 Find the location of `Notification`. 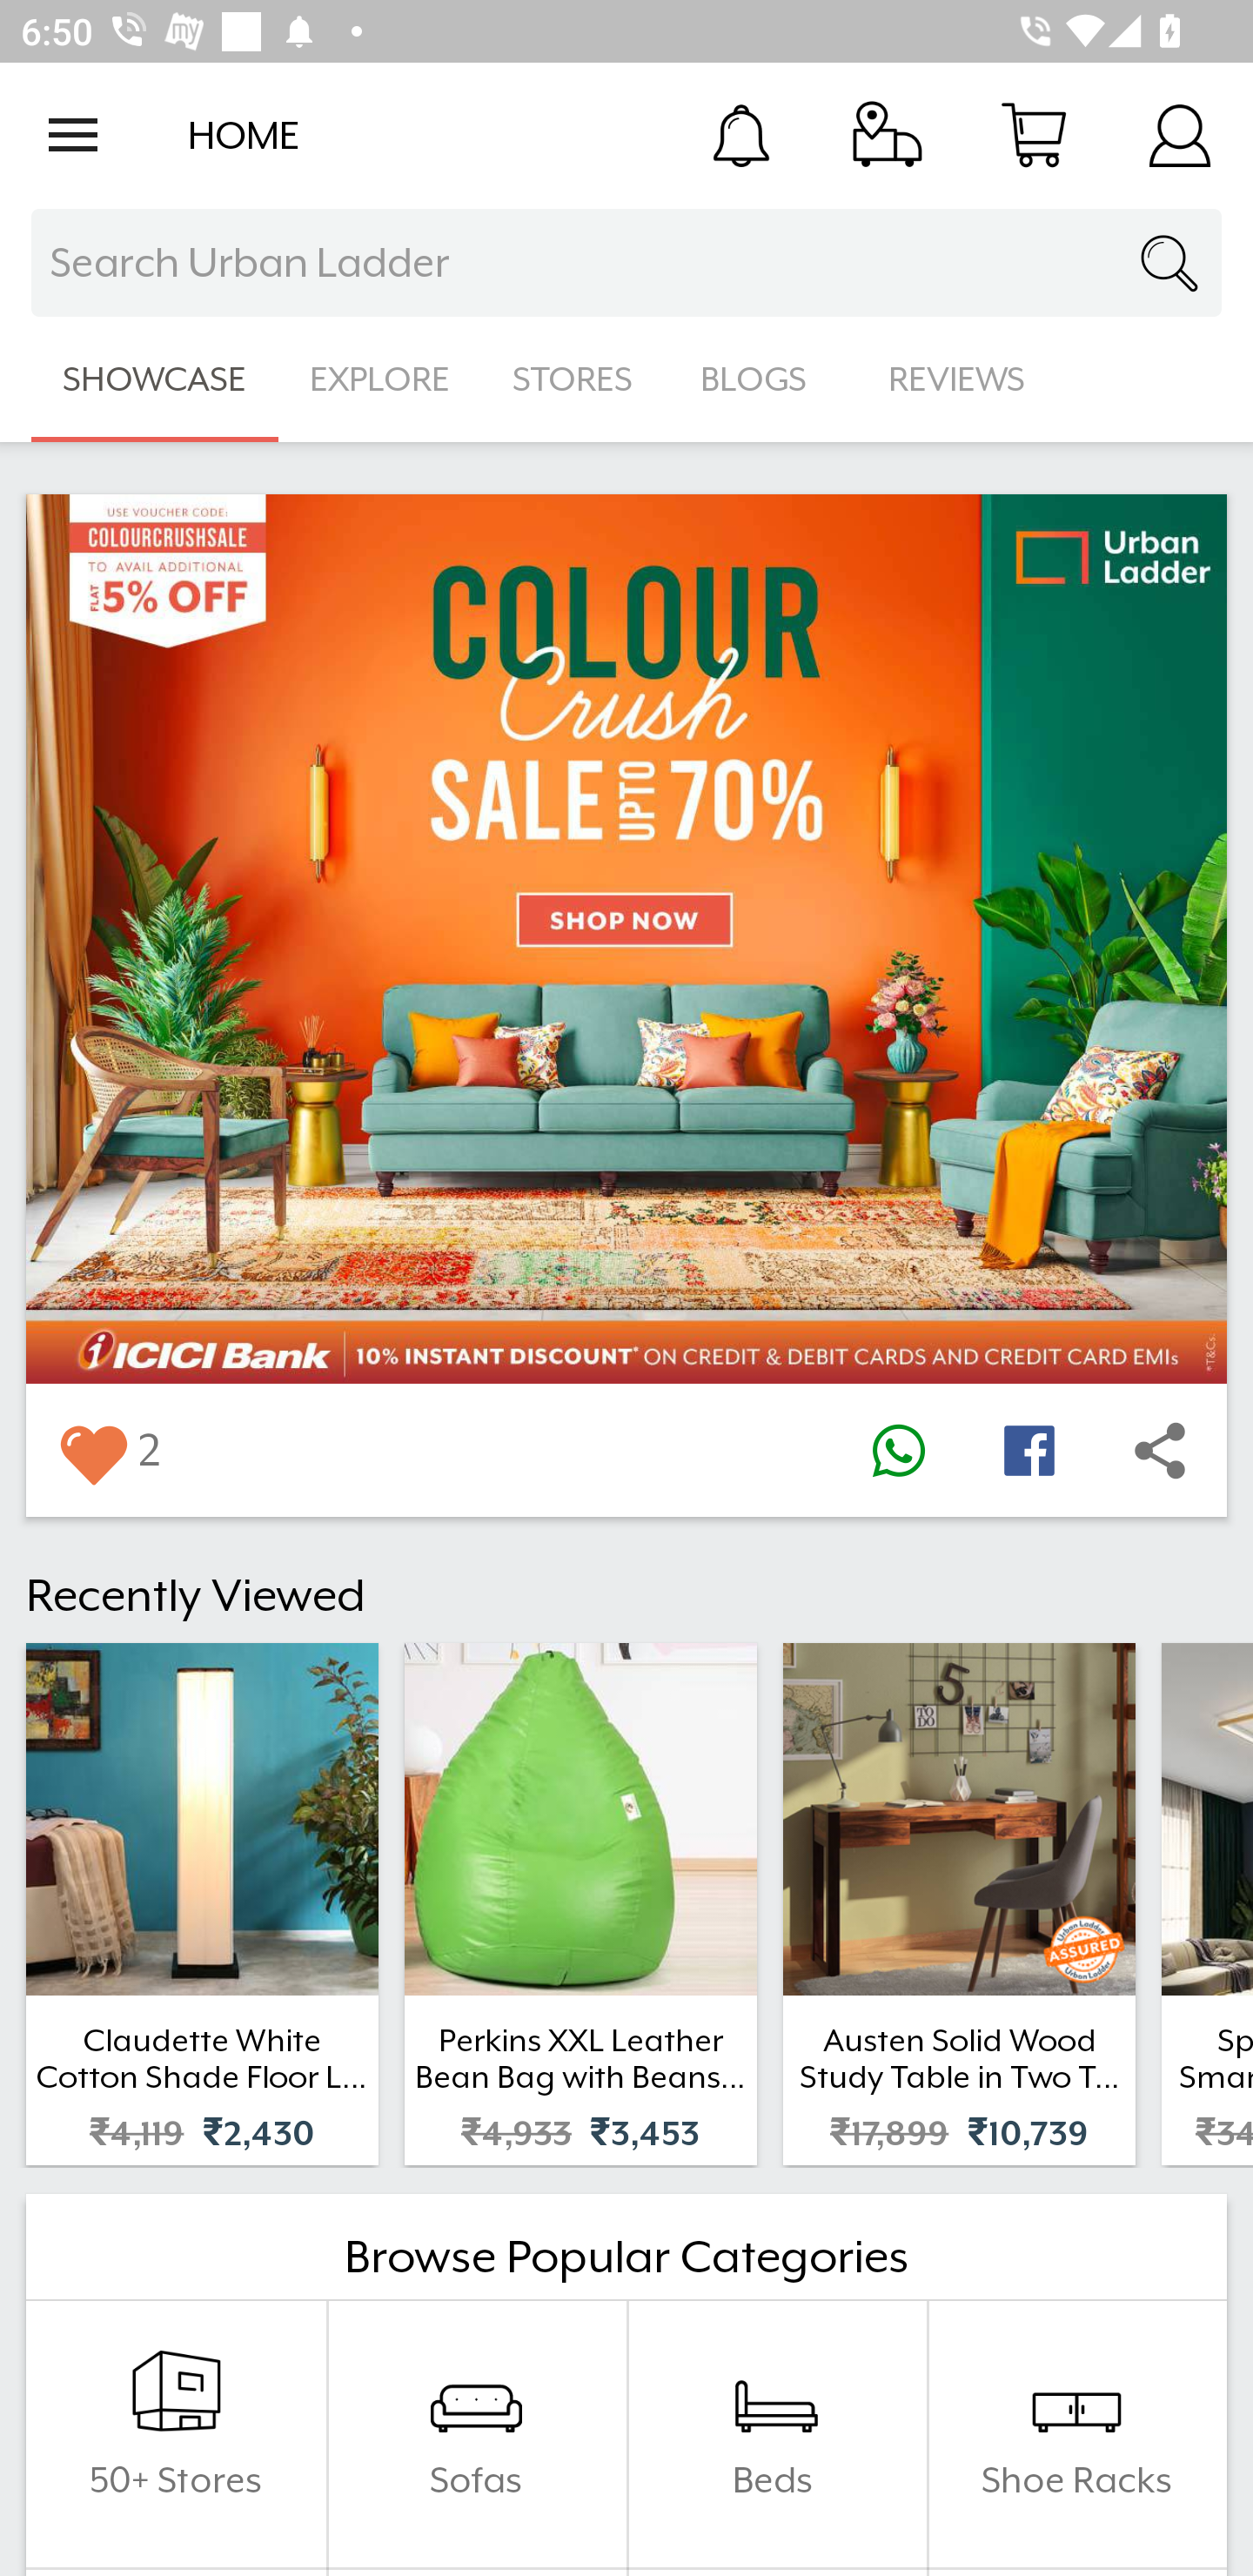

Notification is located at coordinates (741, 134).